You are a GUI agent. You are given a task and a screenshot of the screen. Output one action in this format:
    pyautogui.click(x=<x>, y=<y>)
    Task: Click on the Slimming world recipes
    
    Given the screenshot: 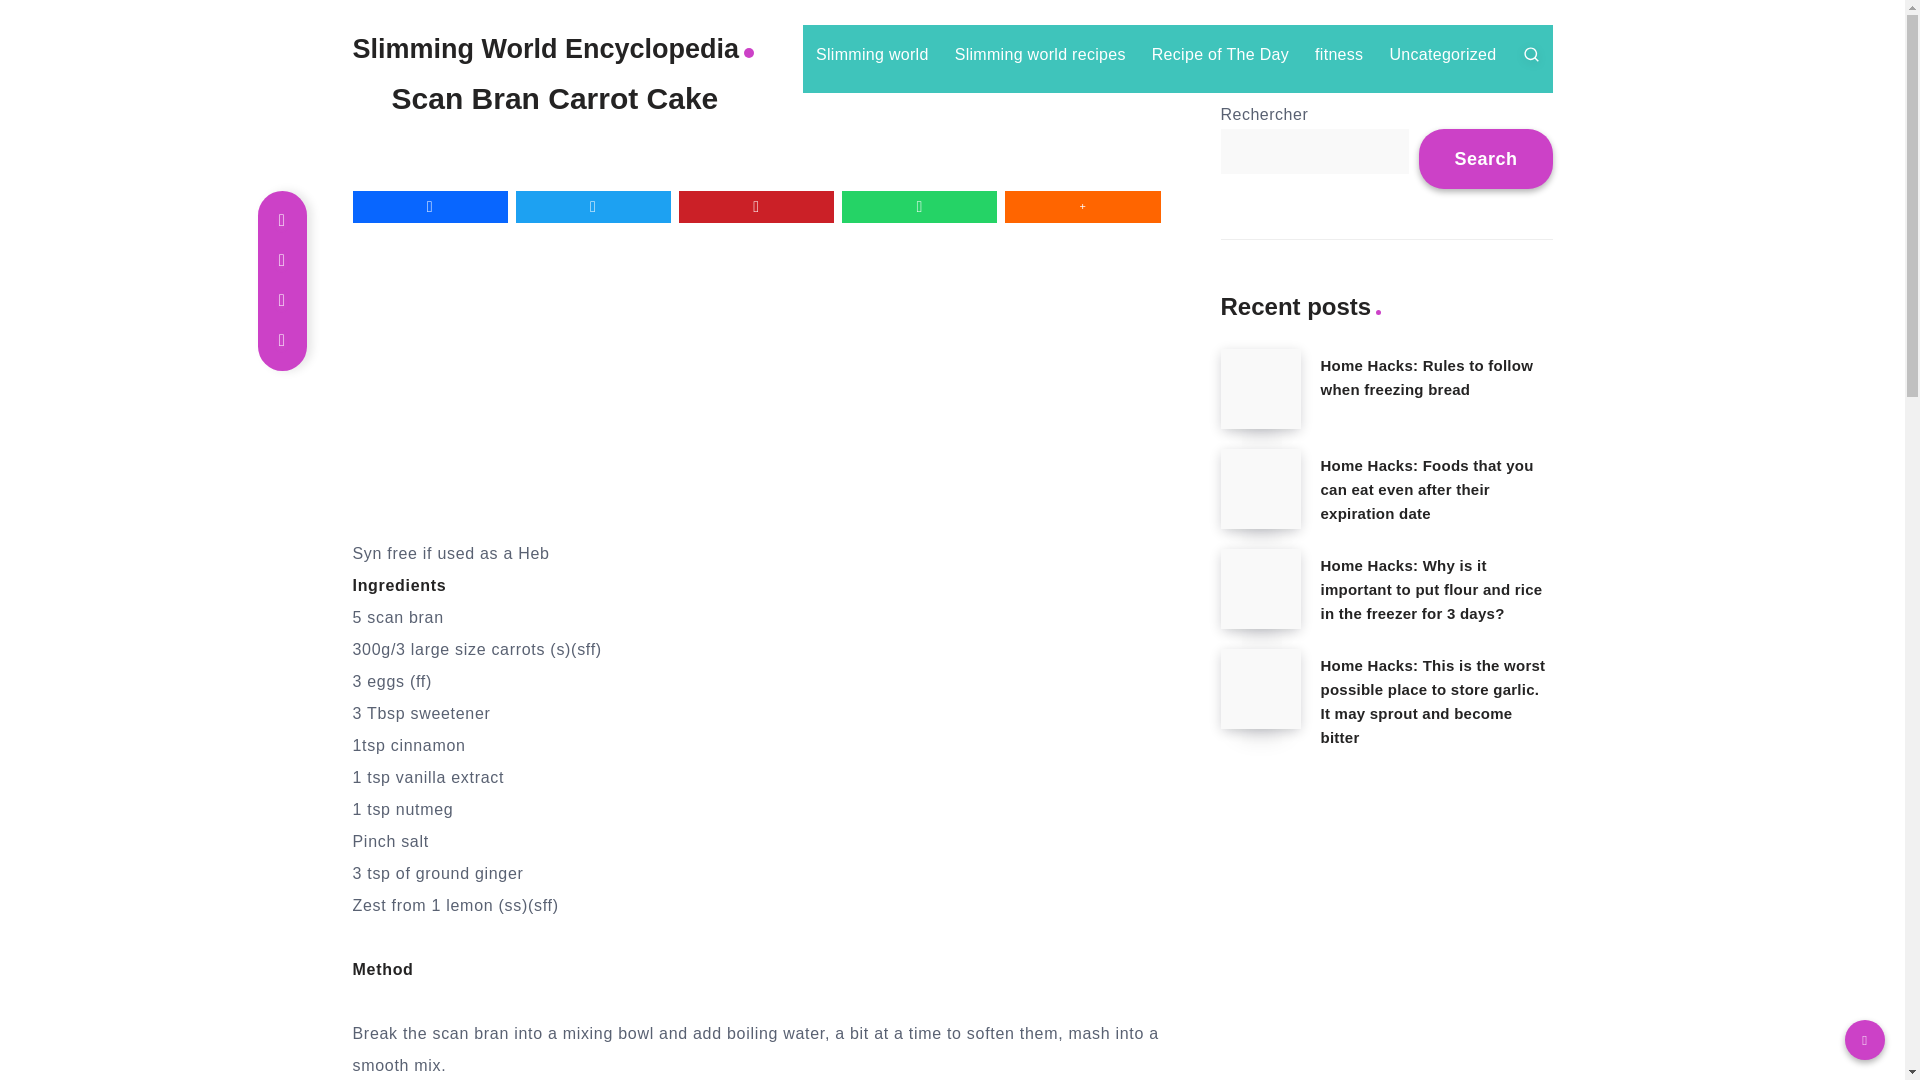 What is the action you would take?
    pyautogui.click(x=1040, y=54)
    